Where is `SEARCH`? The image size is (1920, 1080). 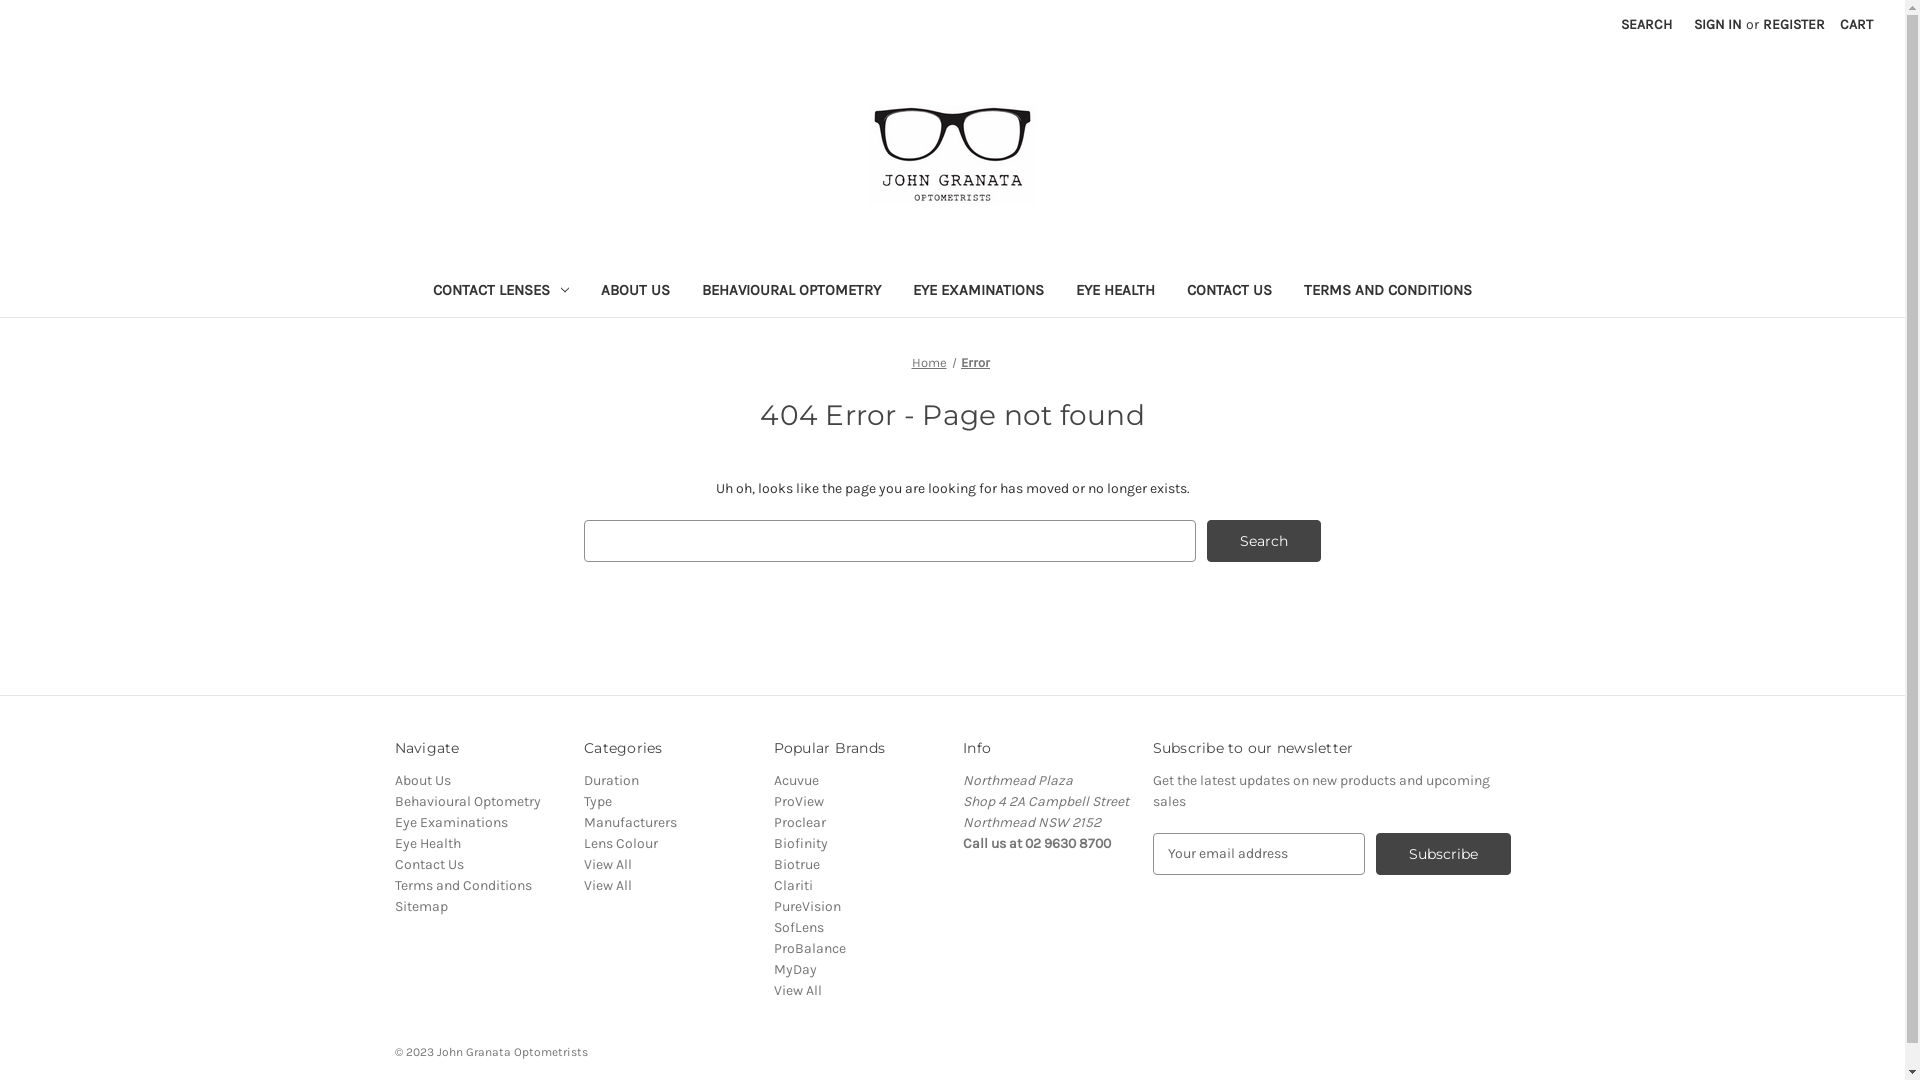
SEARCH is located at coordinates (1646, 24).